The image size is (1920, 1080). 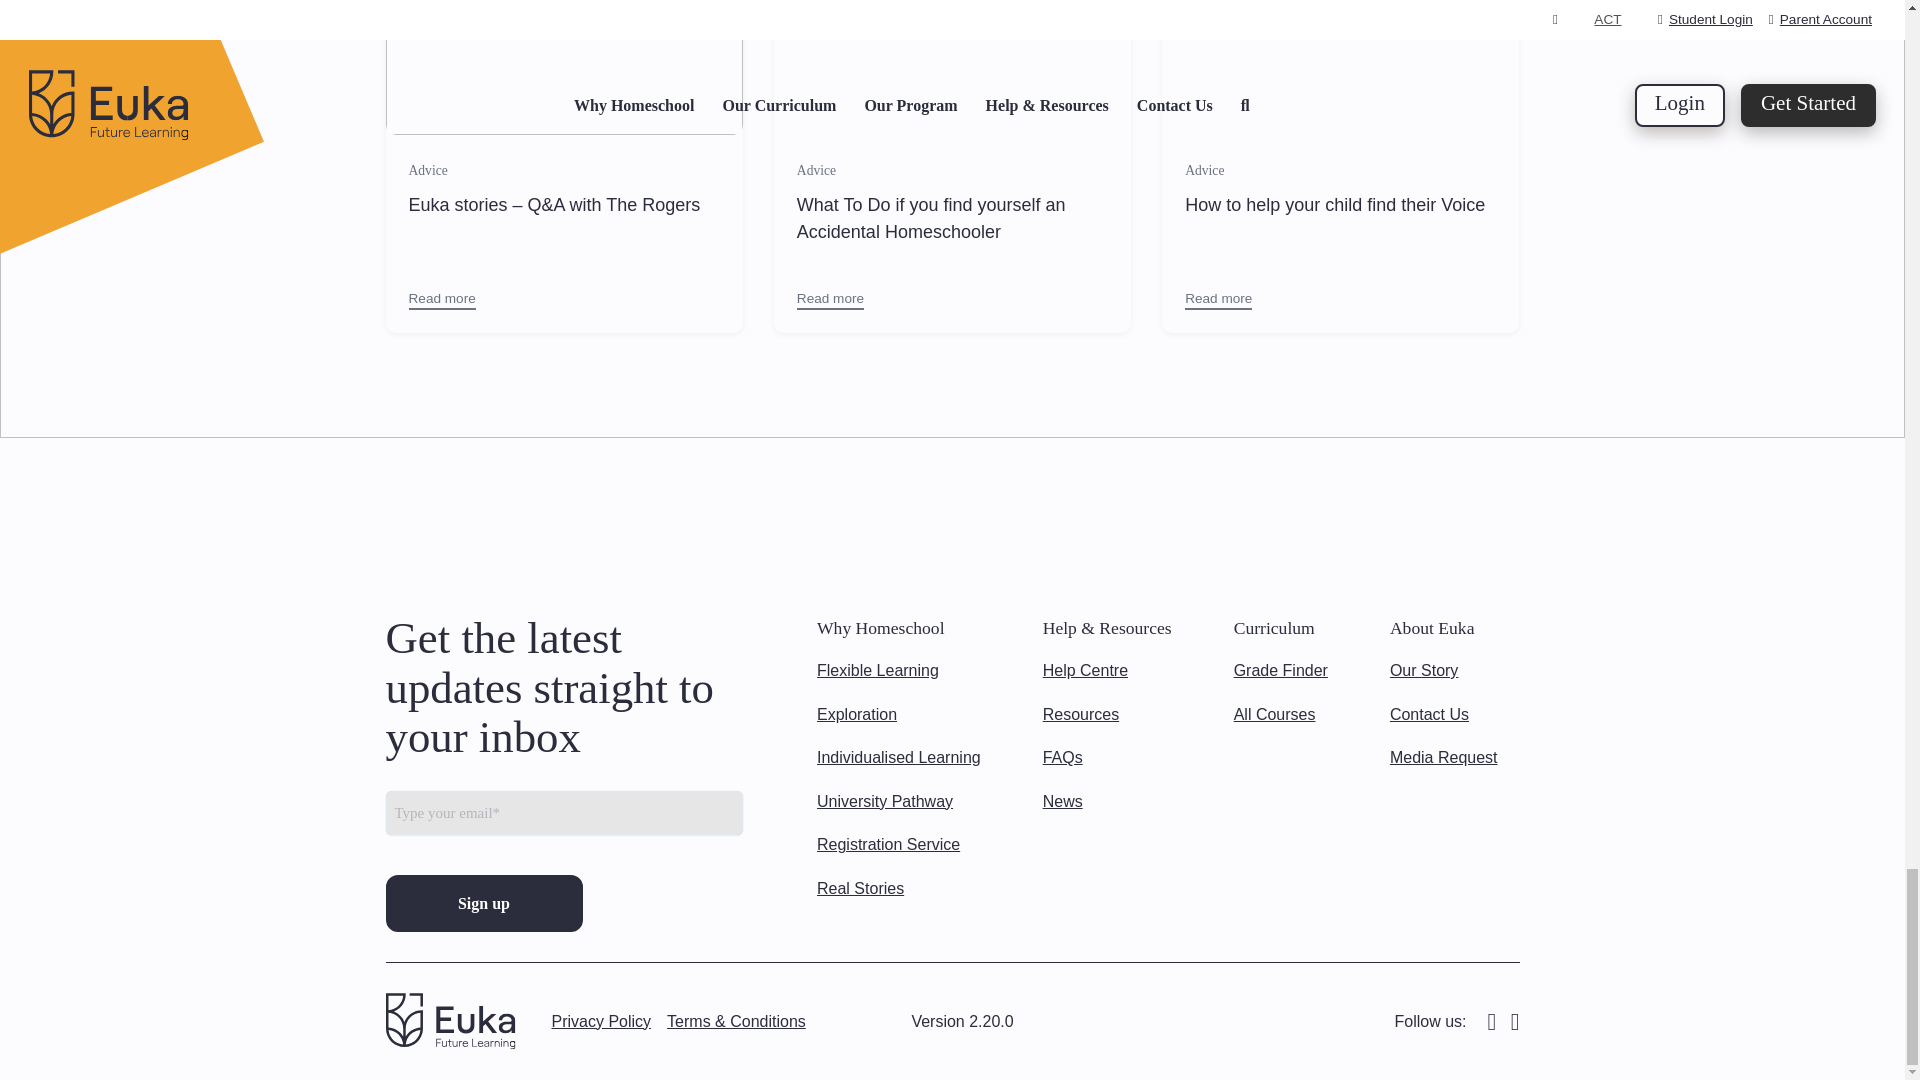 I want to click on Sign up, so click(x=484, y=903).